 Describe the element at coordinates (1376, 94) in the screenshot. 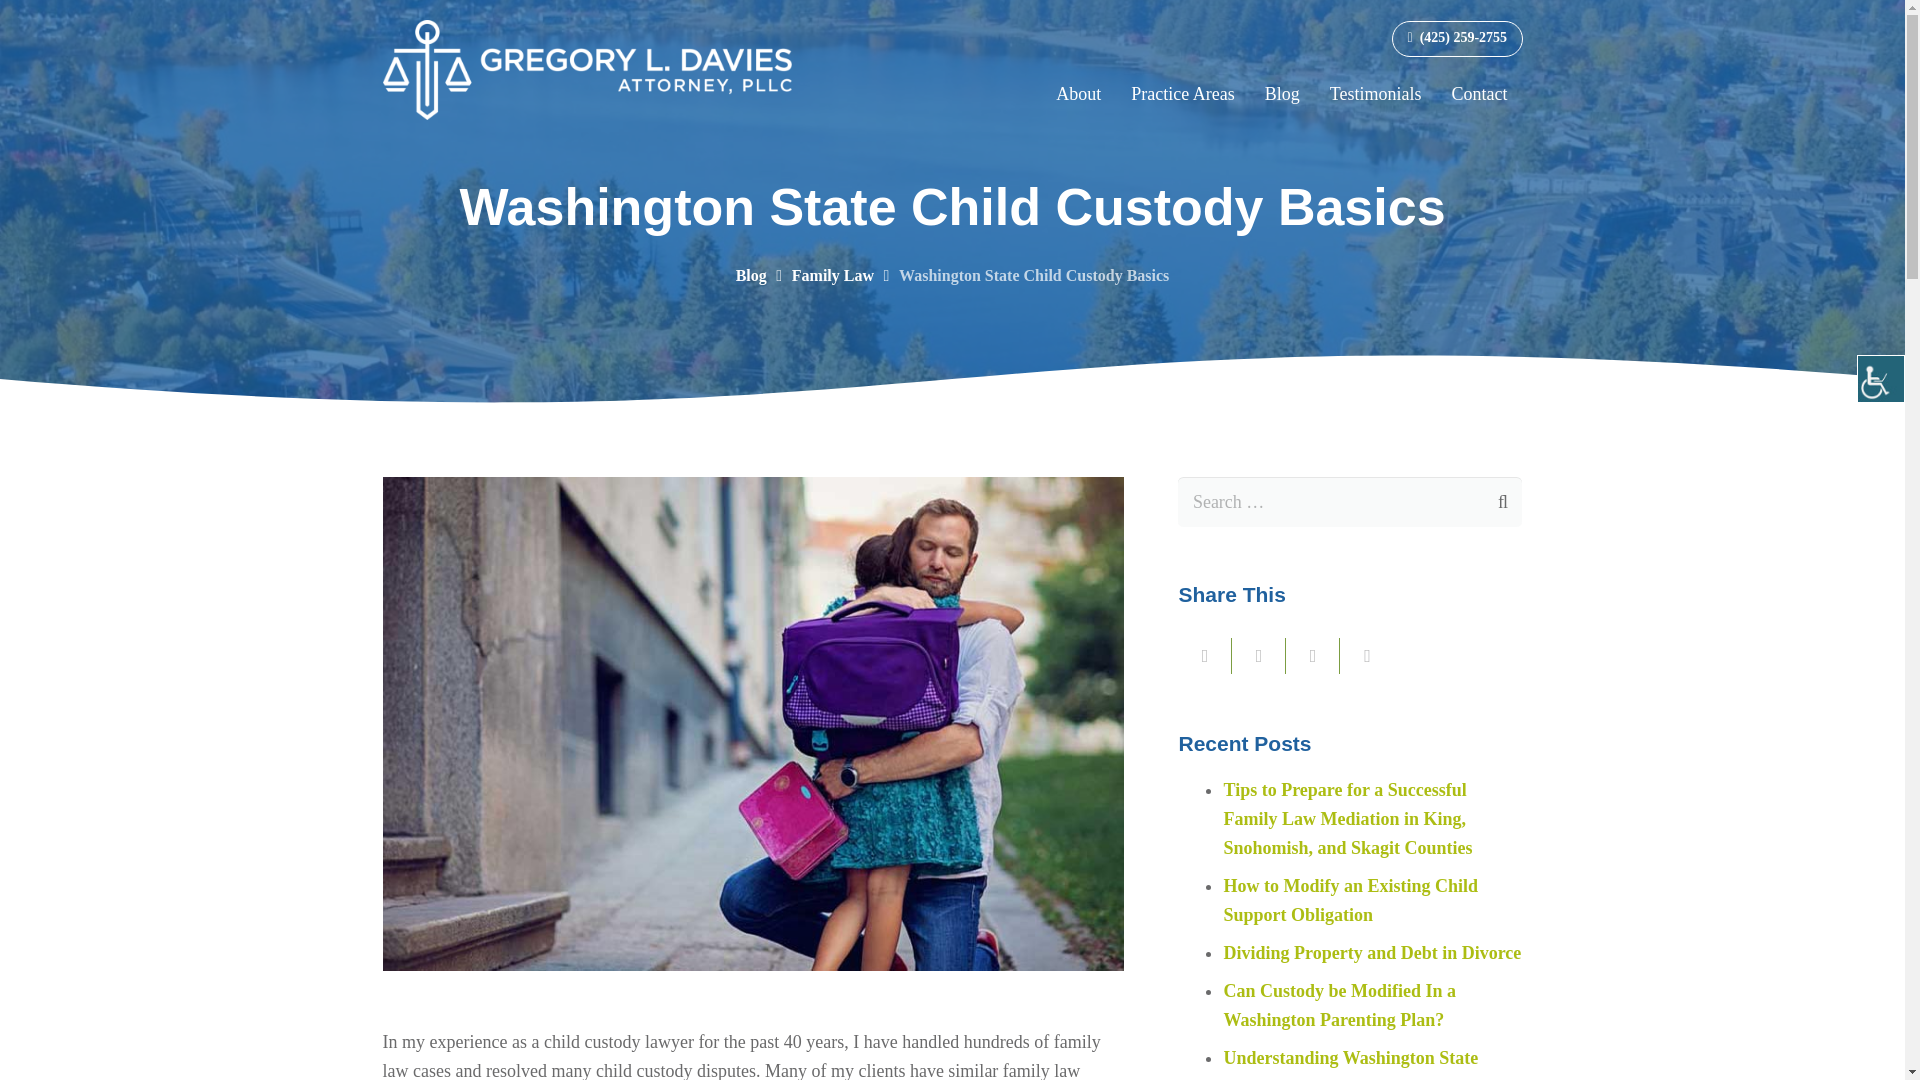

I see `Testimonials` at that location.